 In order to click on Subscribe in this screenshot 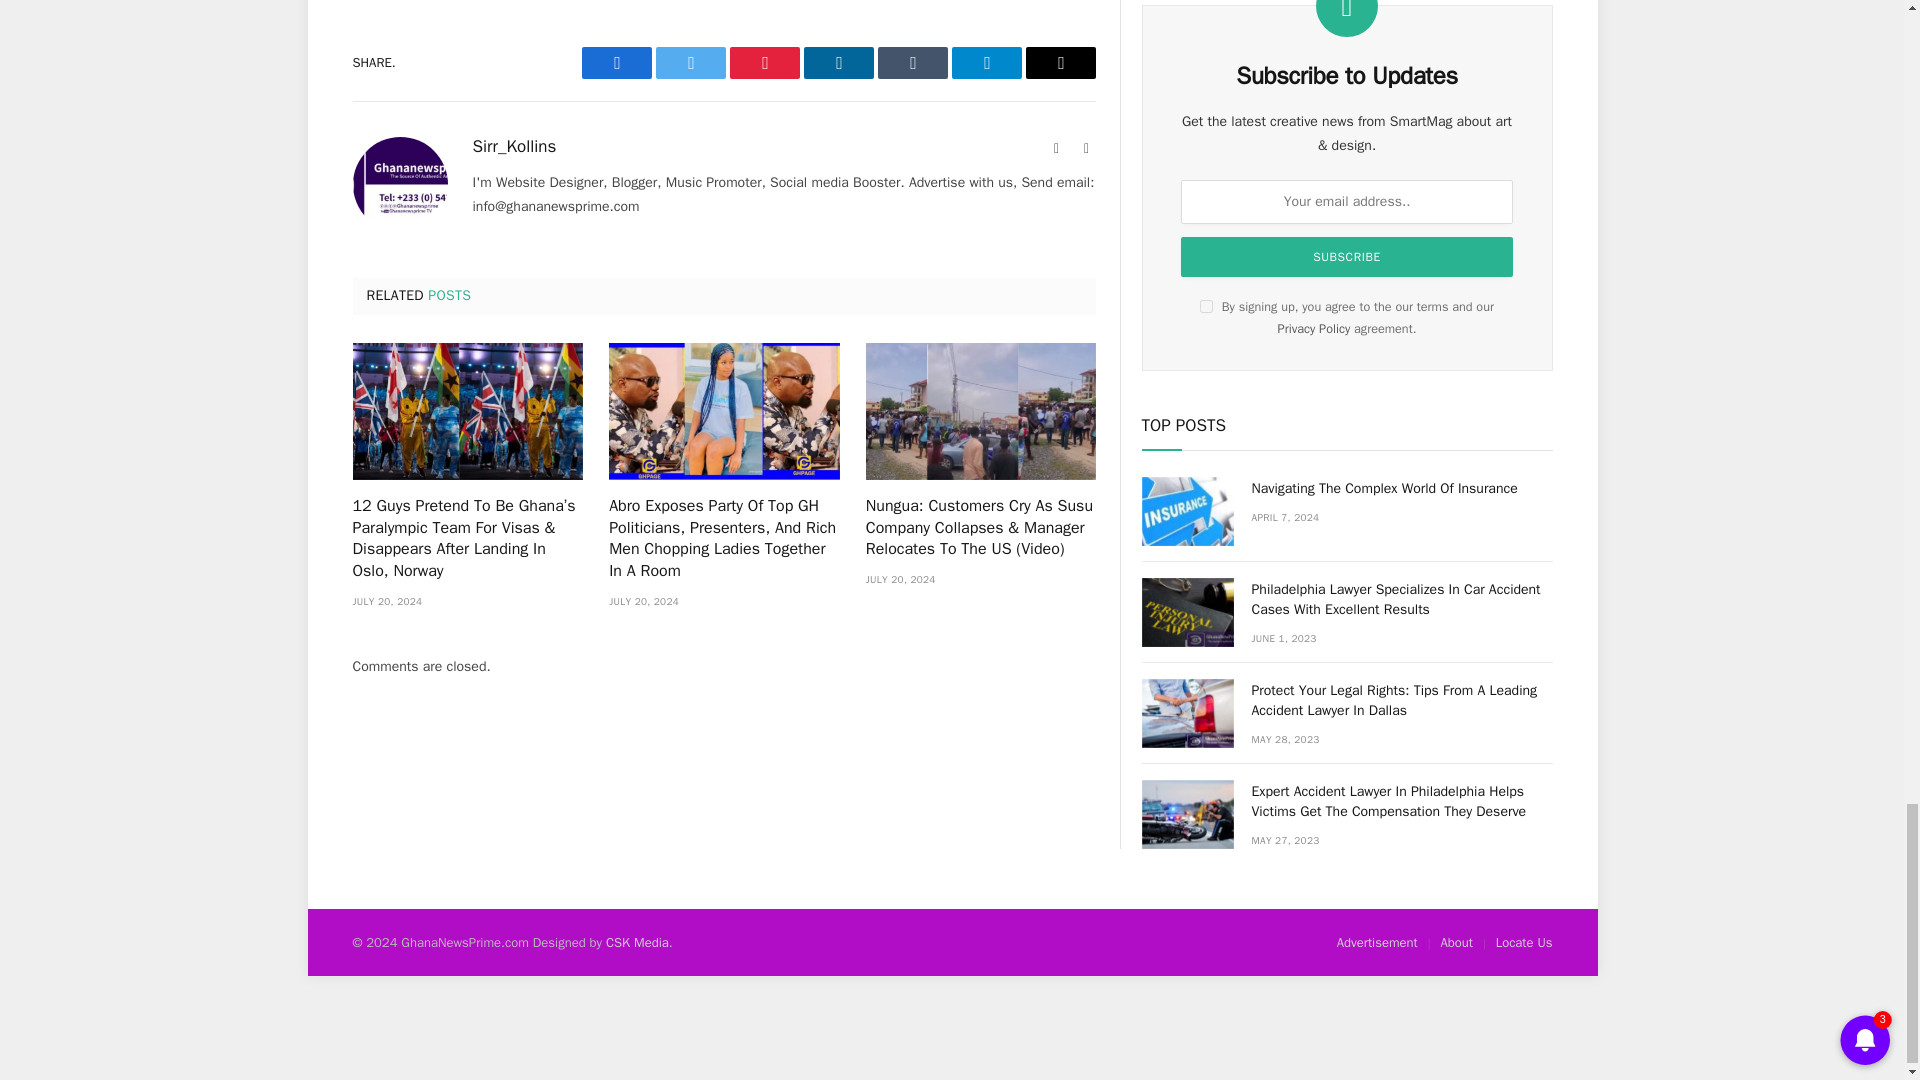, I will do `click(1346, 212)`.